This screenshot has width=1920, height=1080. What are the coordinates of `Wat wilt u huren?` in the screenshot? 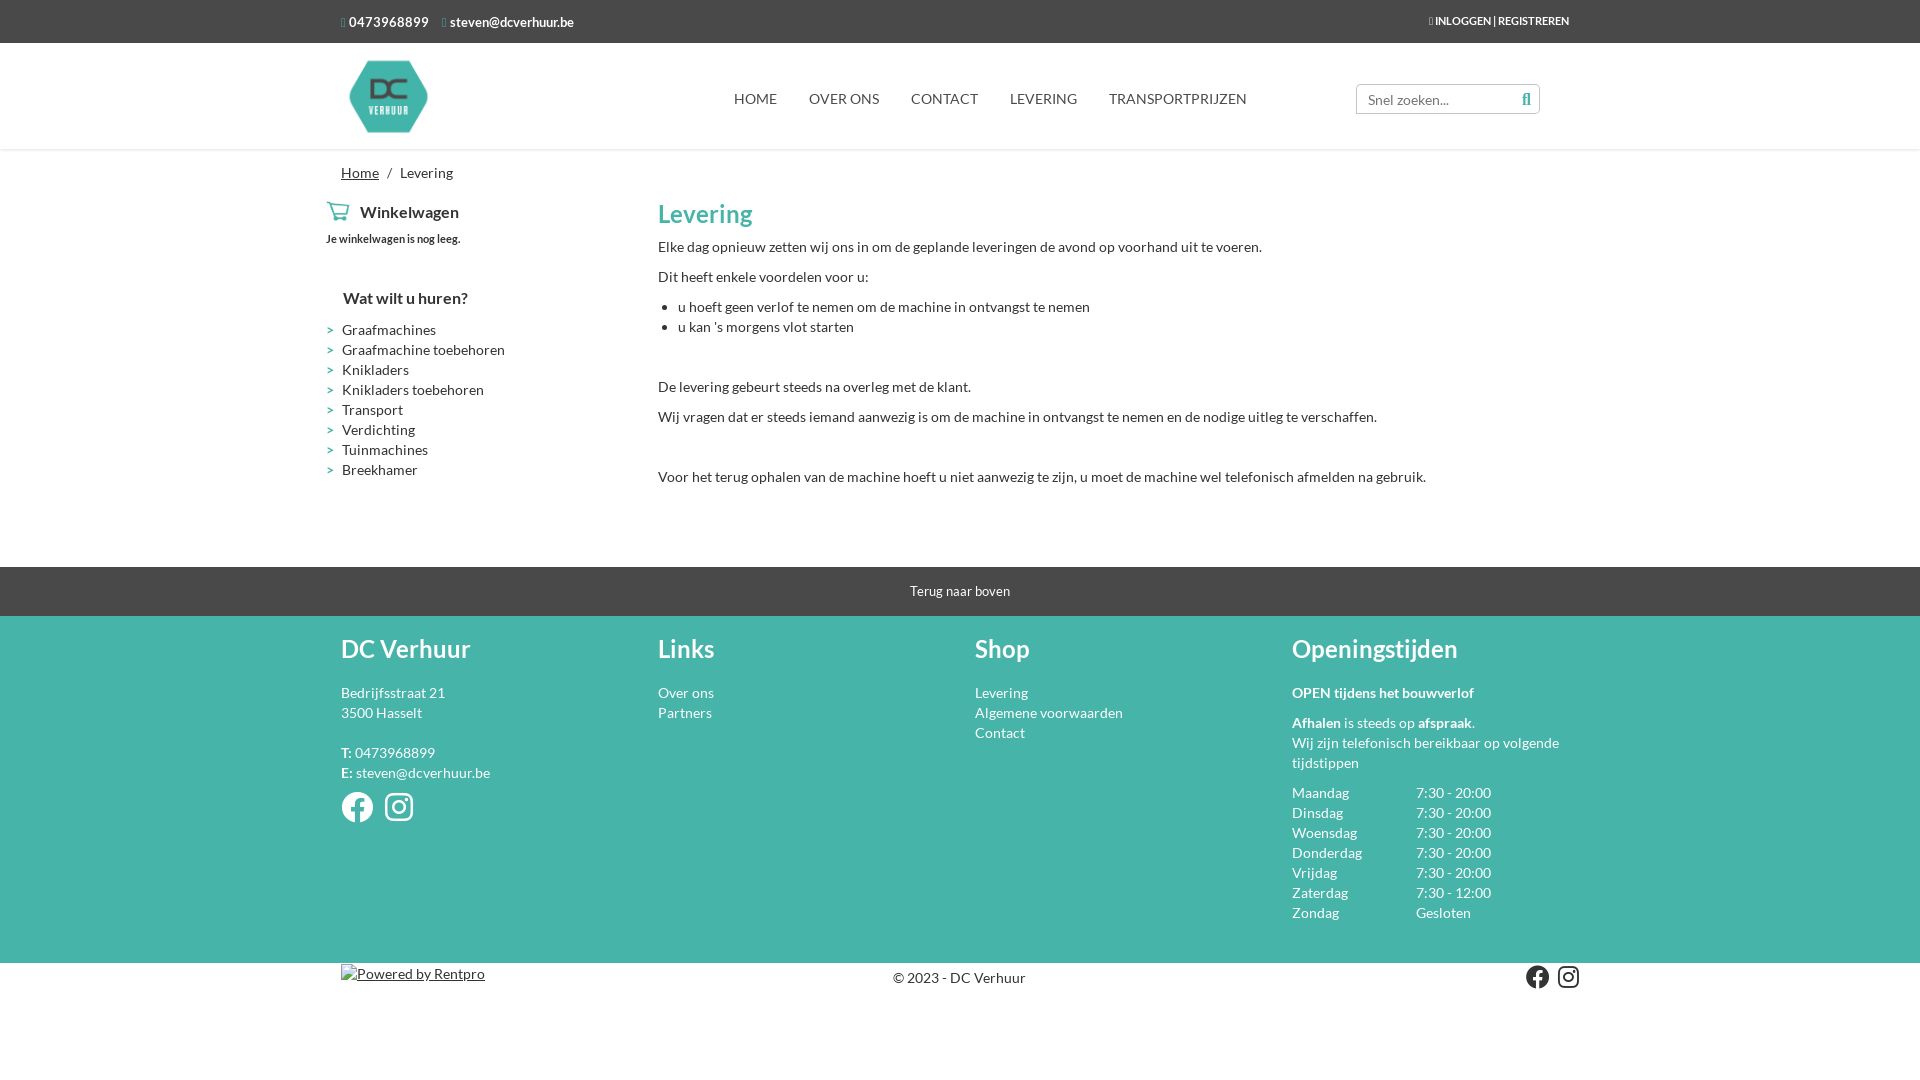 It's located at (406, 298).